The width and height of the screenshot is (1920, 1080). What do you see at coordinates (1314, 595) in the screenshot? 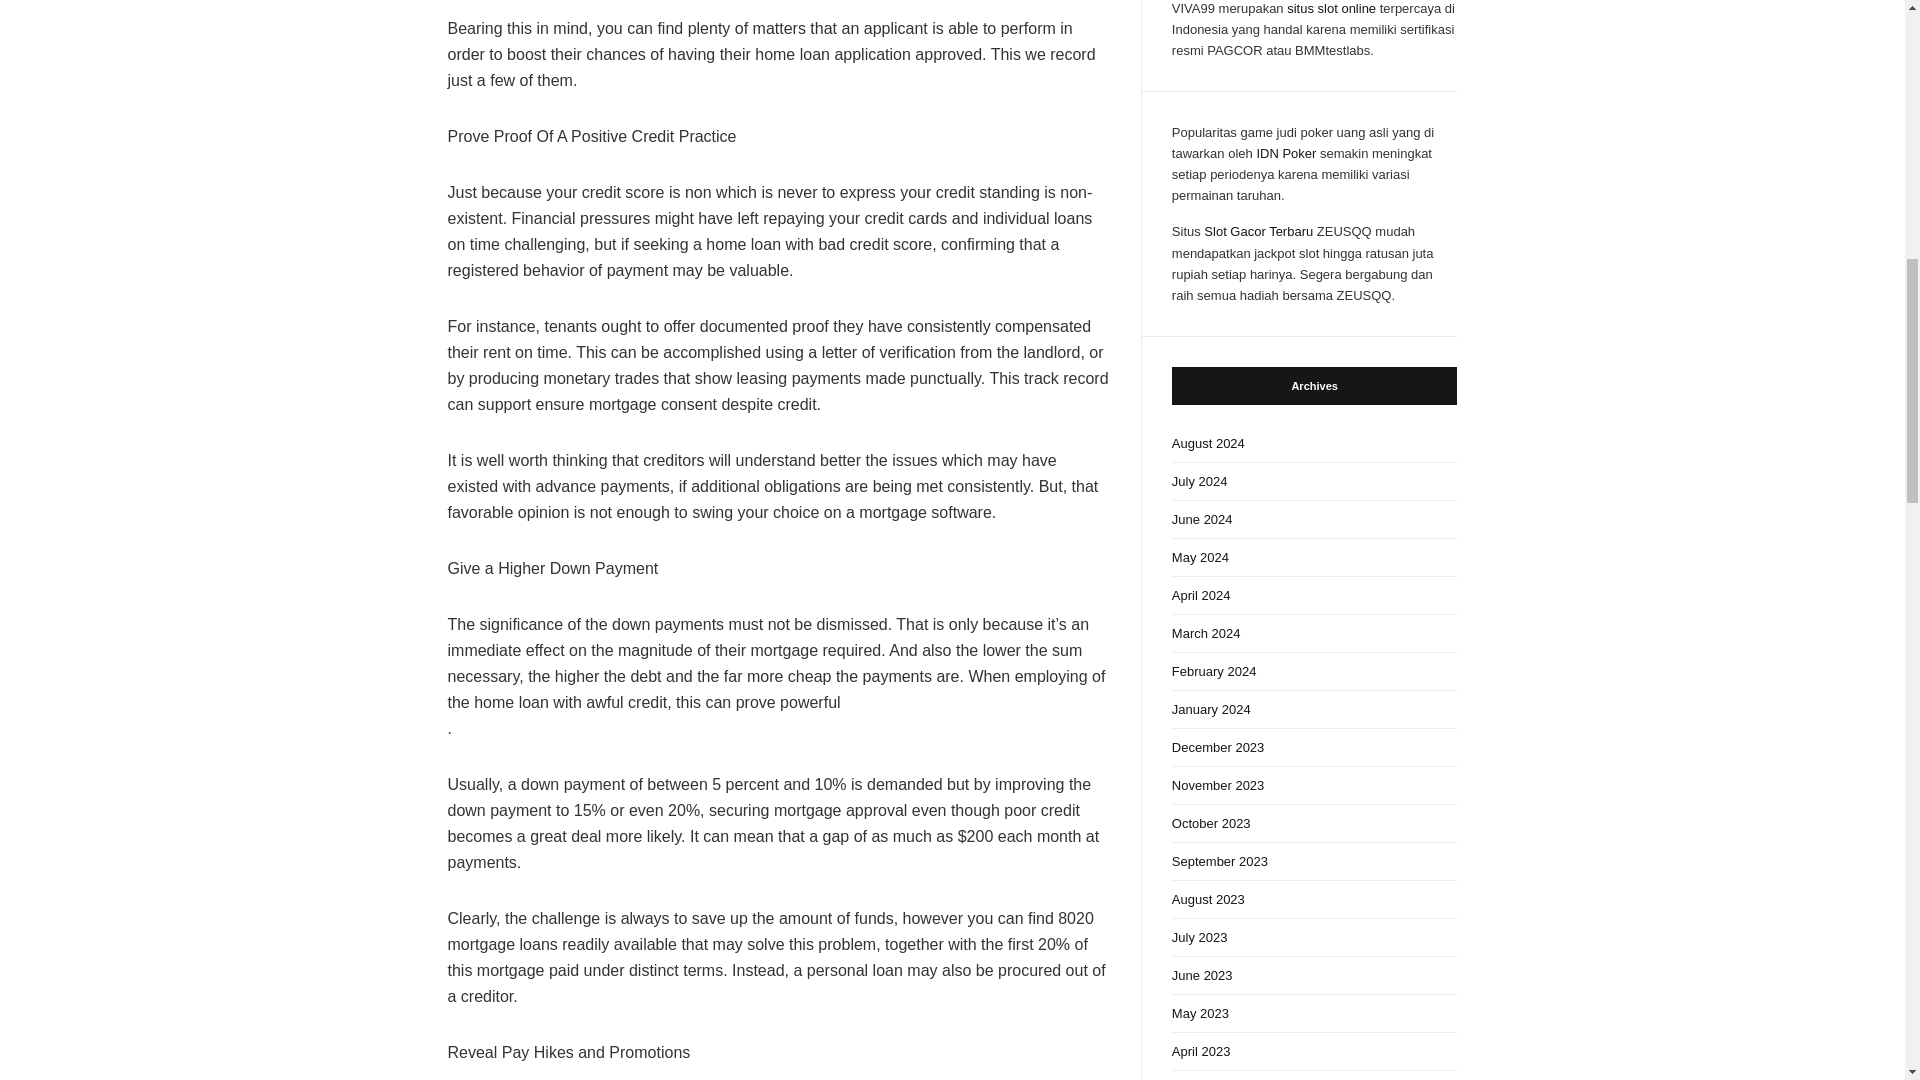
I see `April 2024` at bounding box center [1314, 595].